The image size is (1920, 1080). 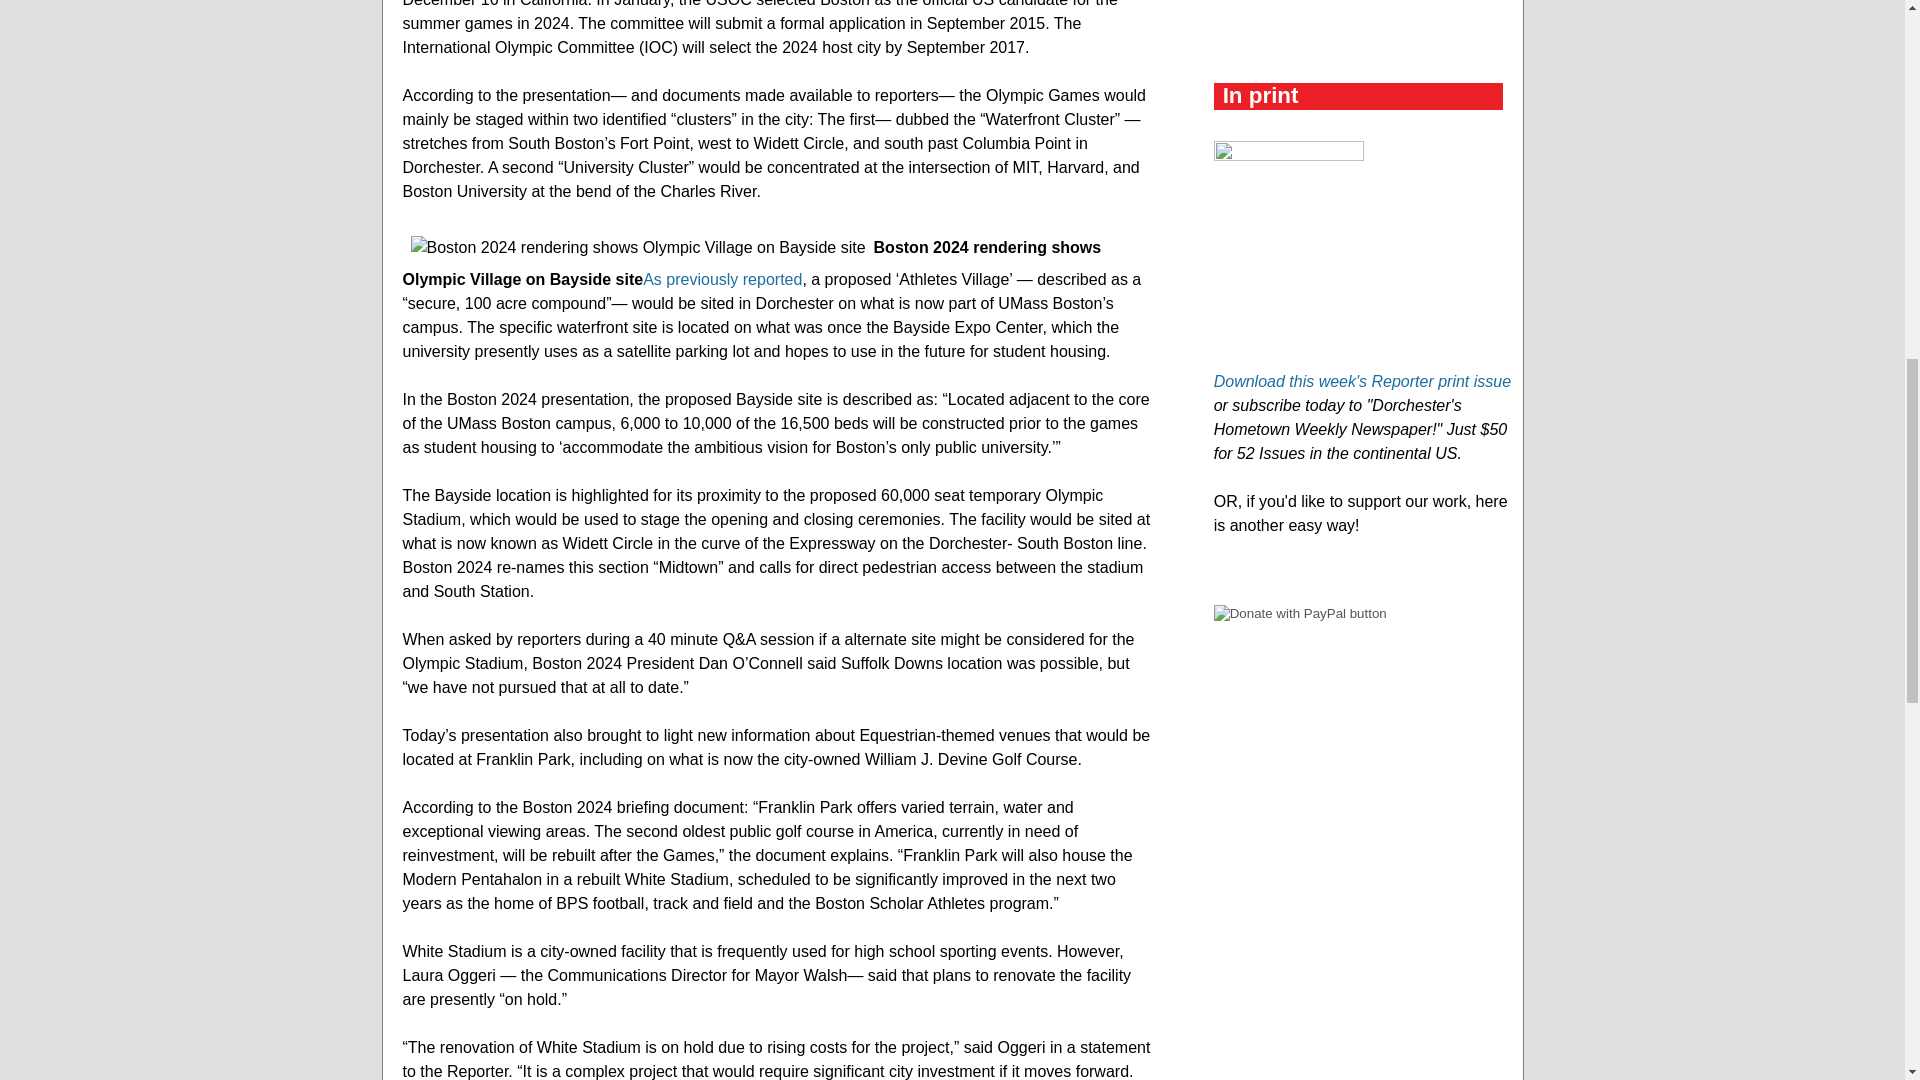 I want to click on As previously reported, so click(x=722, y=280).